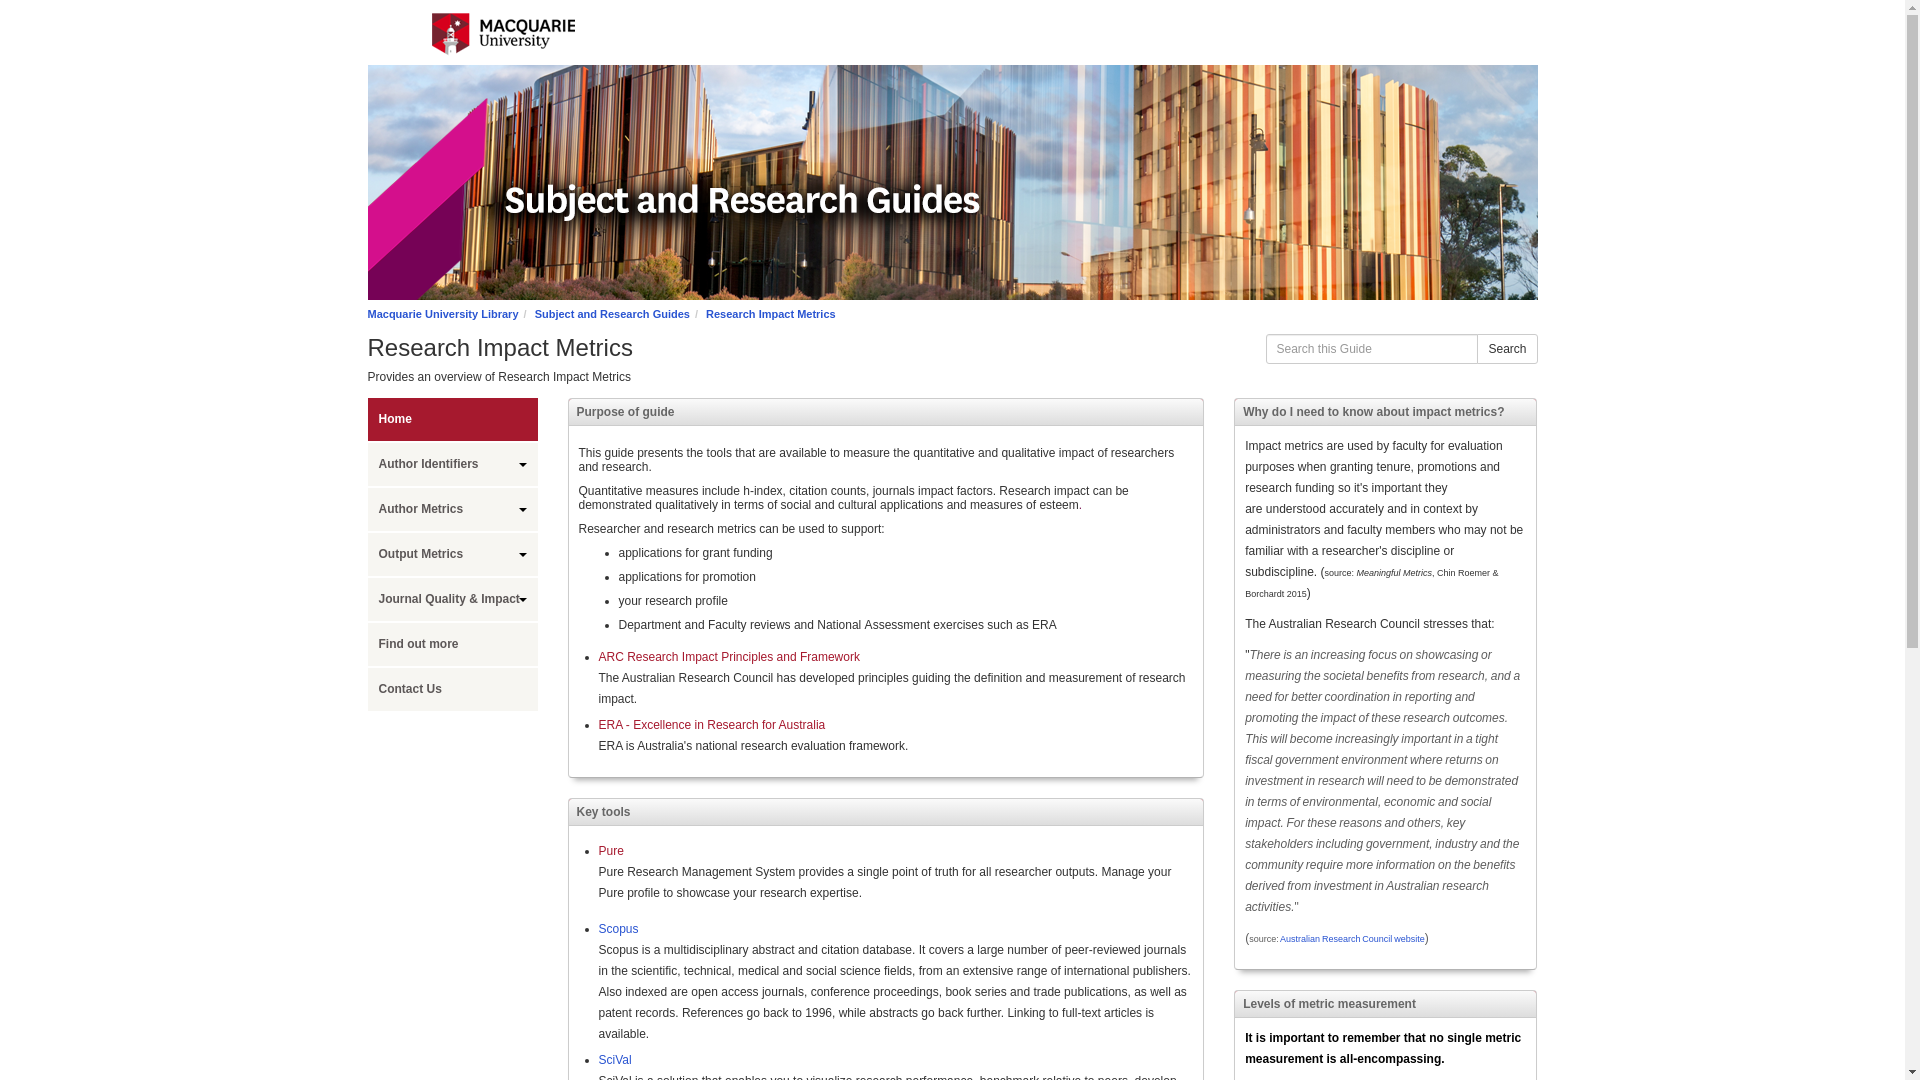  I want to click on ARC Research Impact Principles and Framework, so click(728, 657).